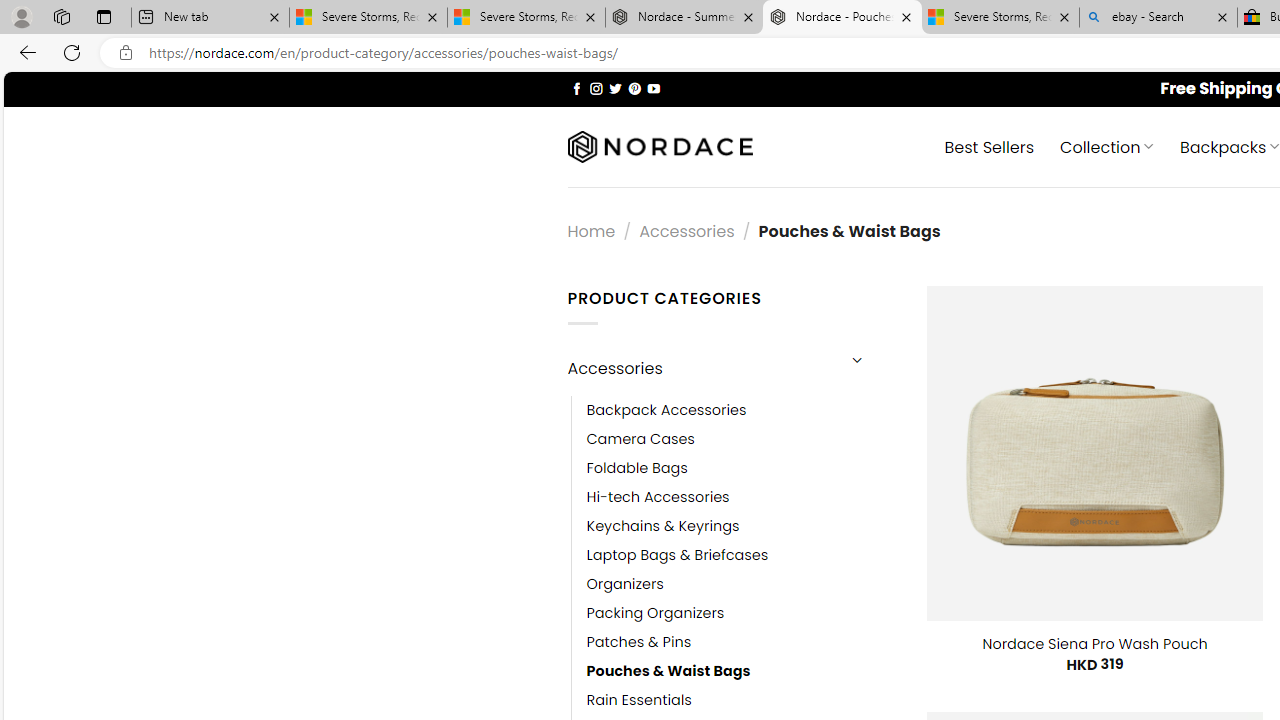 Image resolution: width=1280 pixels, height=720 pixels. What do you see at coordinates (658, 496) in the screenshot?
I see `Hi-tech Accessories` at bounding box center [658, 496].